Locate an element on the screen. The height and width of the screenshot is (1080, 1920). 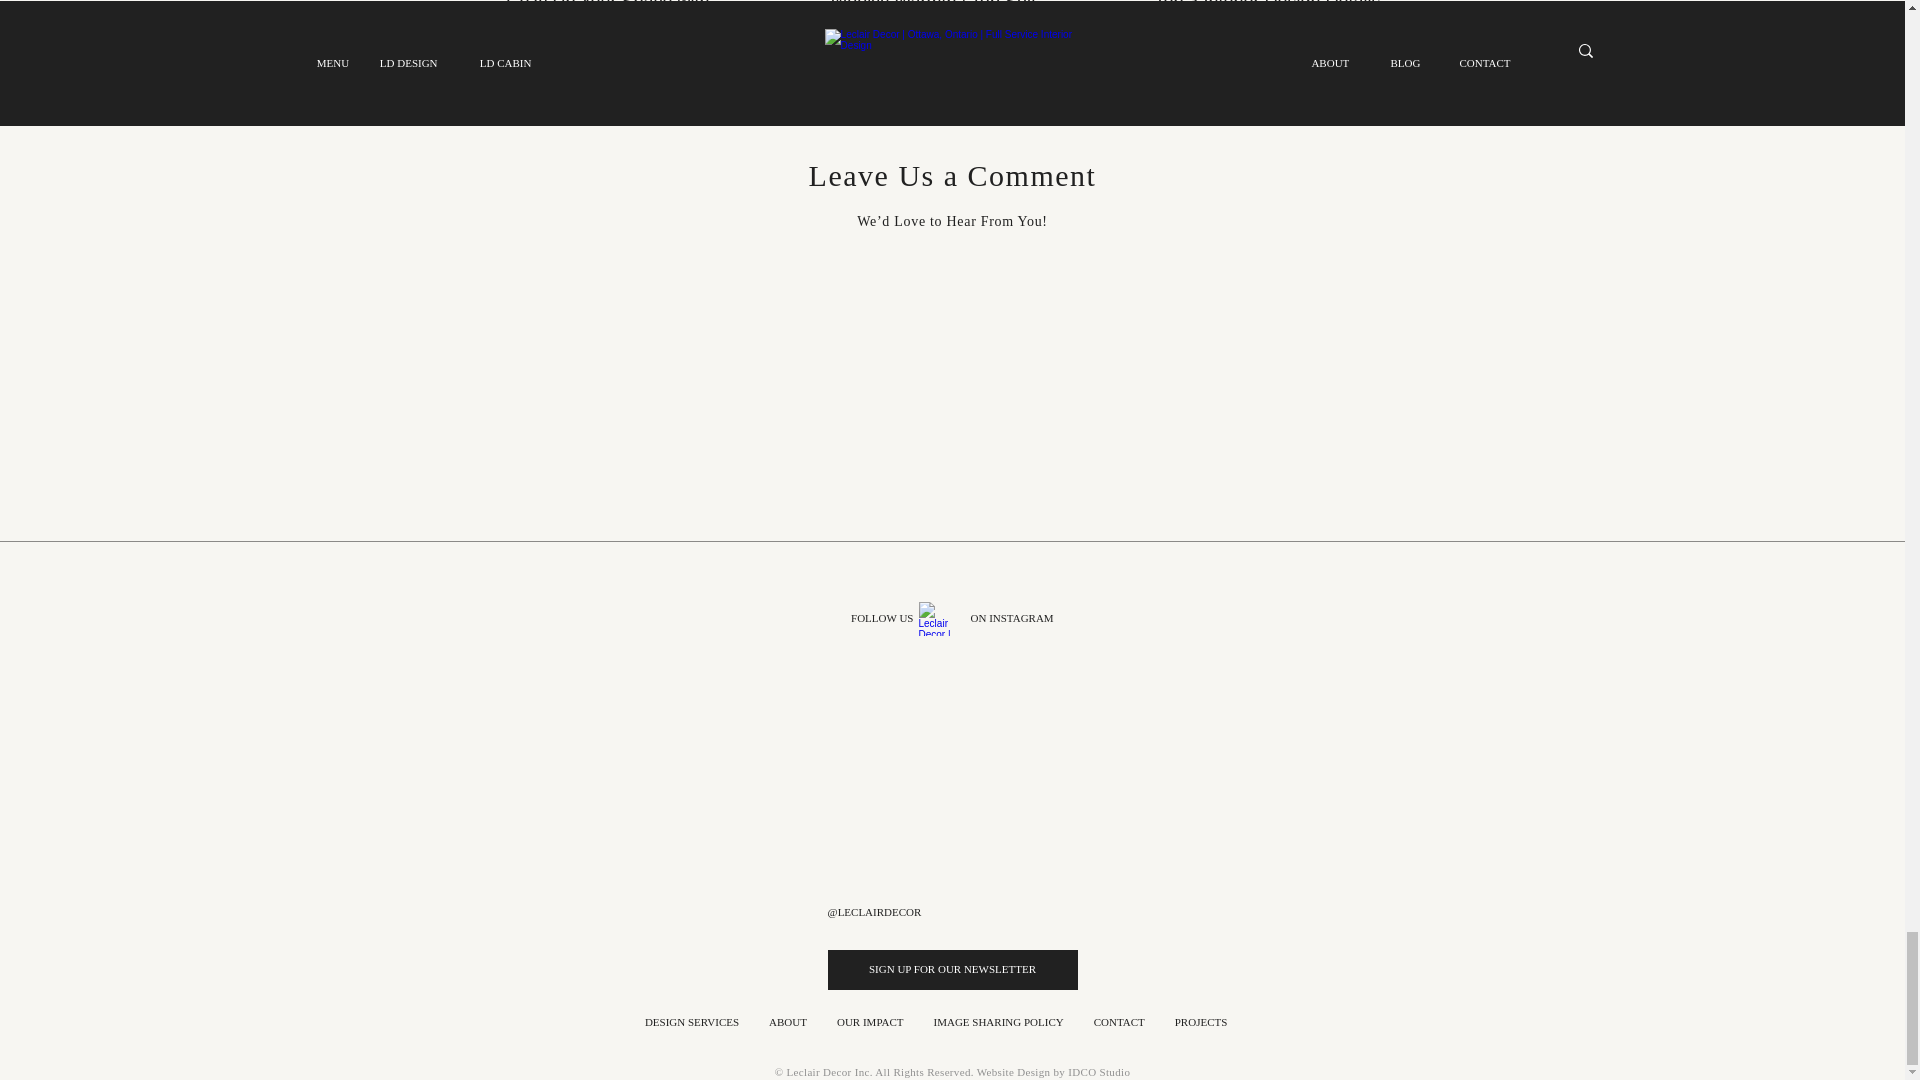
ON INSTAGRAM is located at coordinates (1017, 618).